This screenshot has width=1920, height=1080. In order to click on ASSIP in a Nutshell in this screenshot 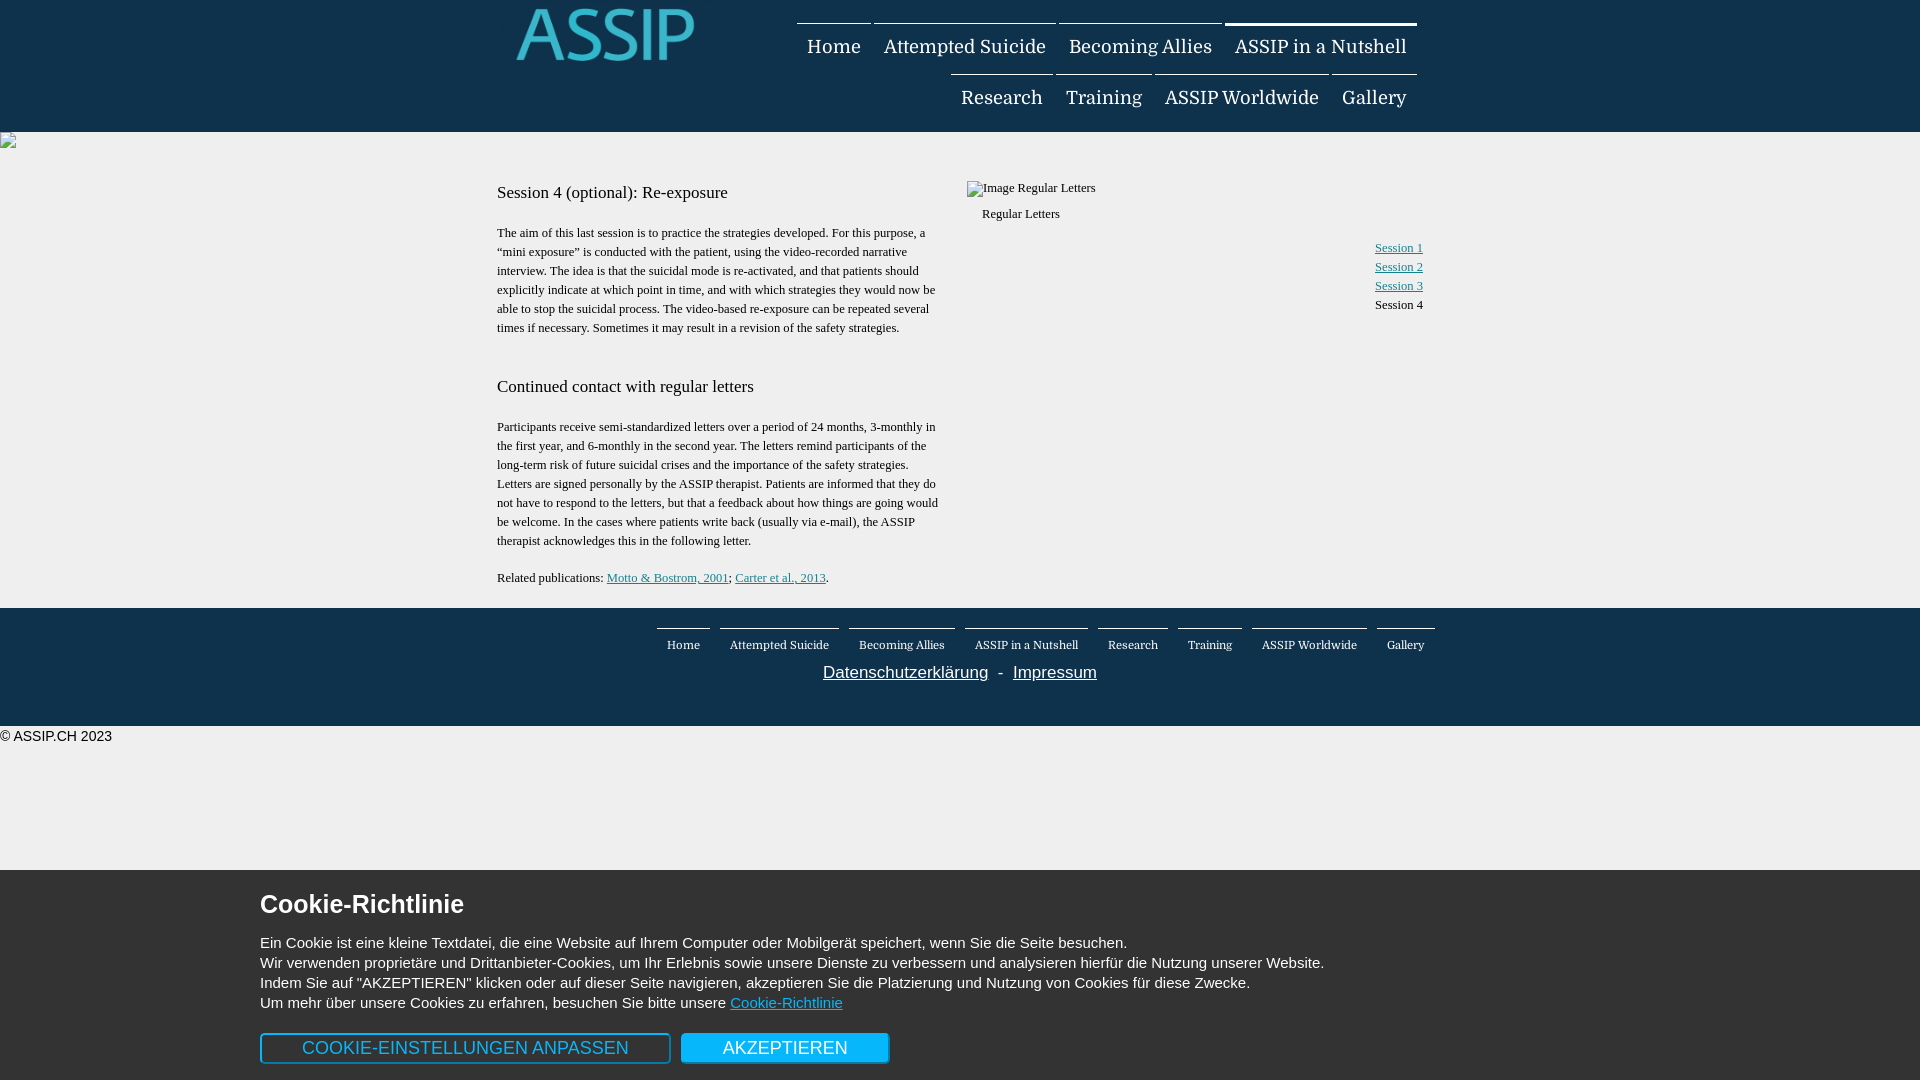, I will do `click(1321, 47)`.